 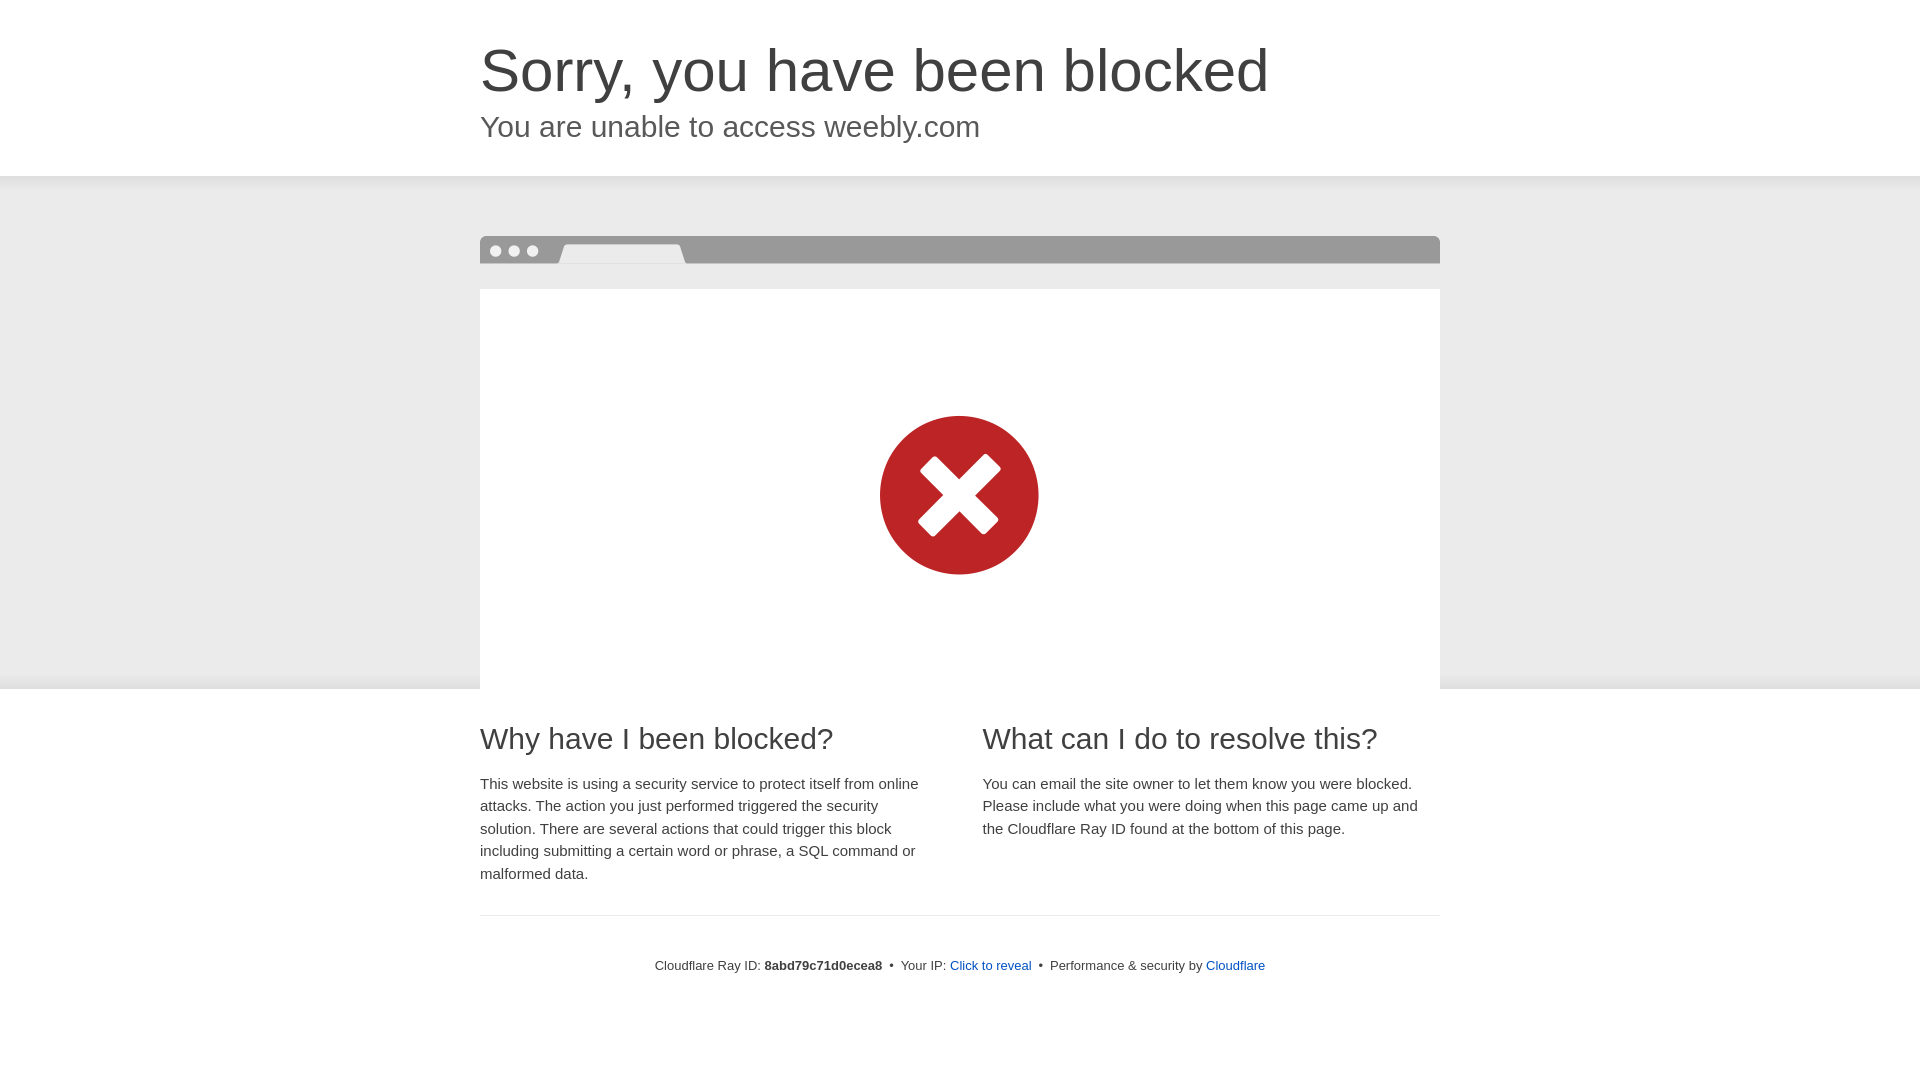 What do you see at coordinates (1235, 965) in the screenshot?
I see `Cloudflare` at bounding box center [1235, 965].